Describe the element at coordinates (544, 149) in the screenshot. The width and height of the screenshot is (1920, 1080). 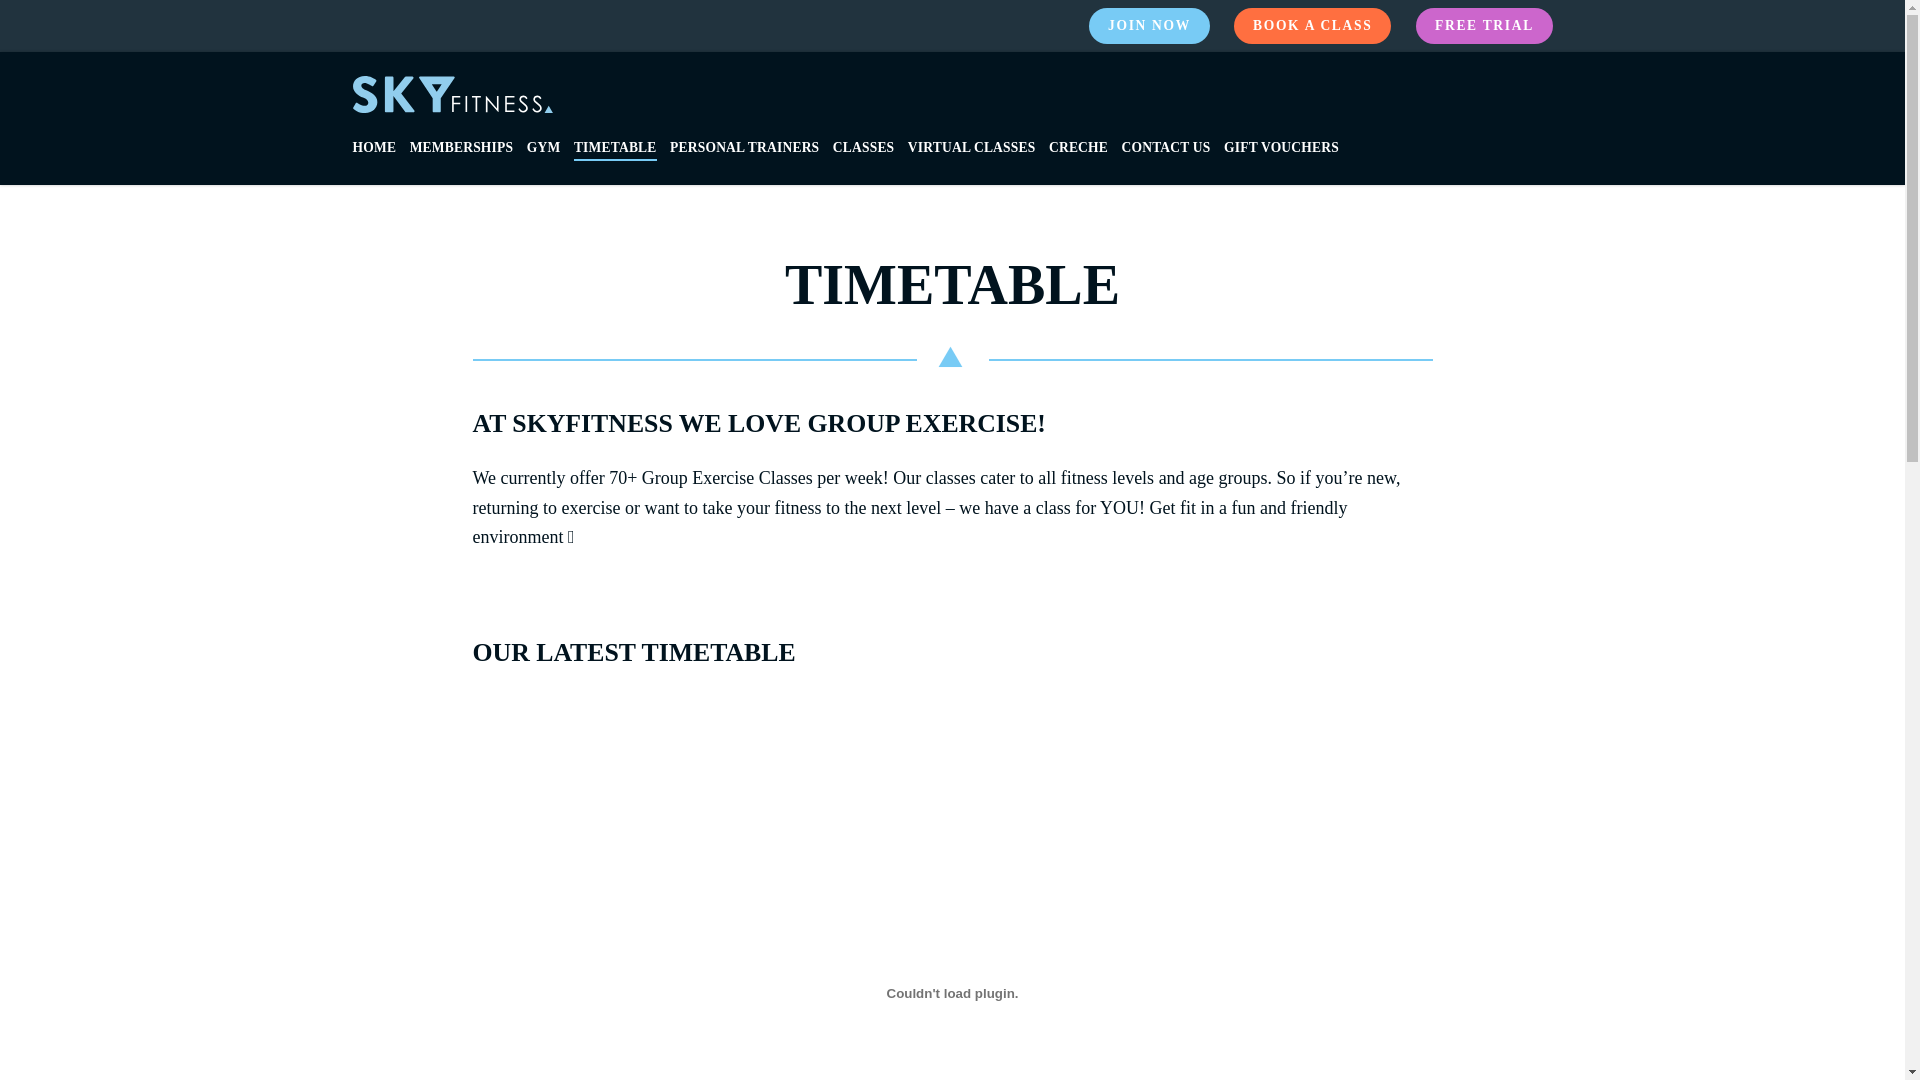
I see `GYM` at that location.